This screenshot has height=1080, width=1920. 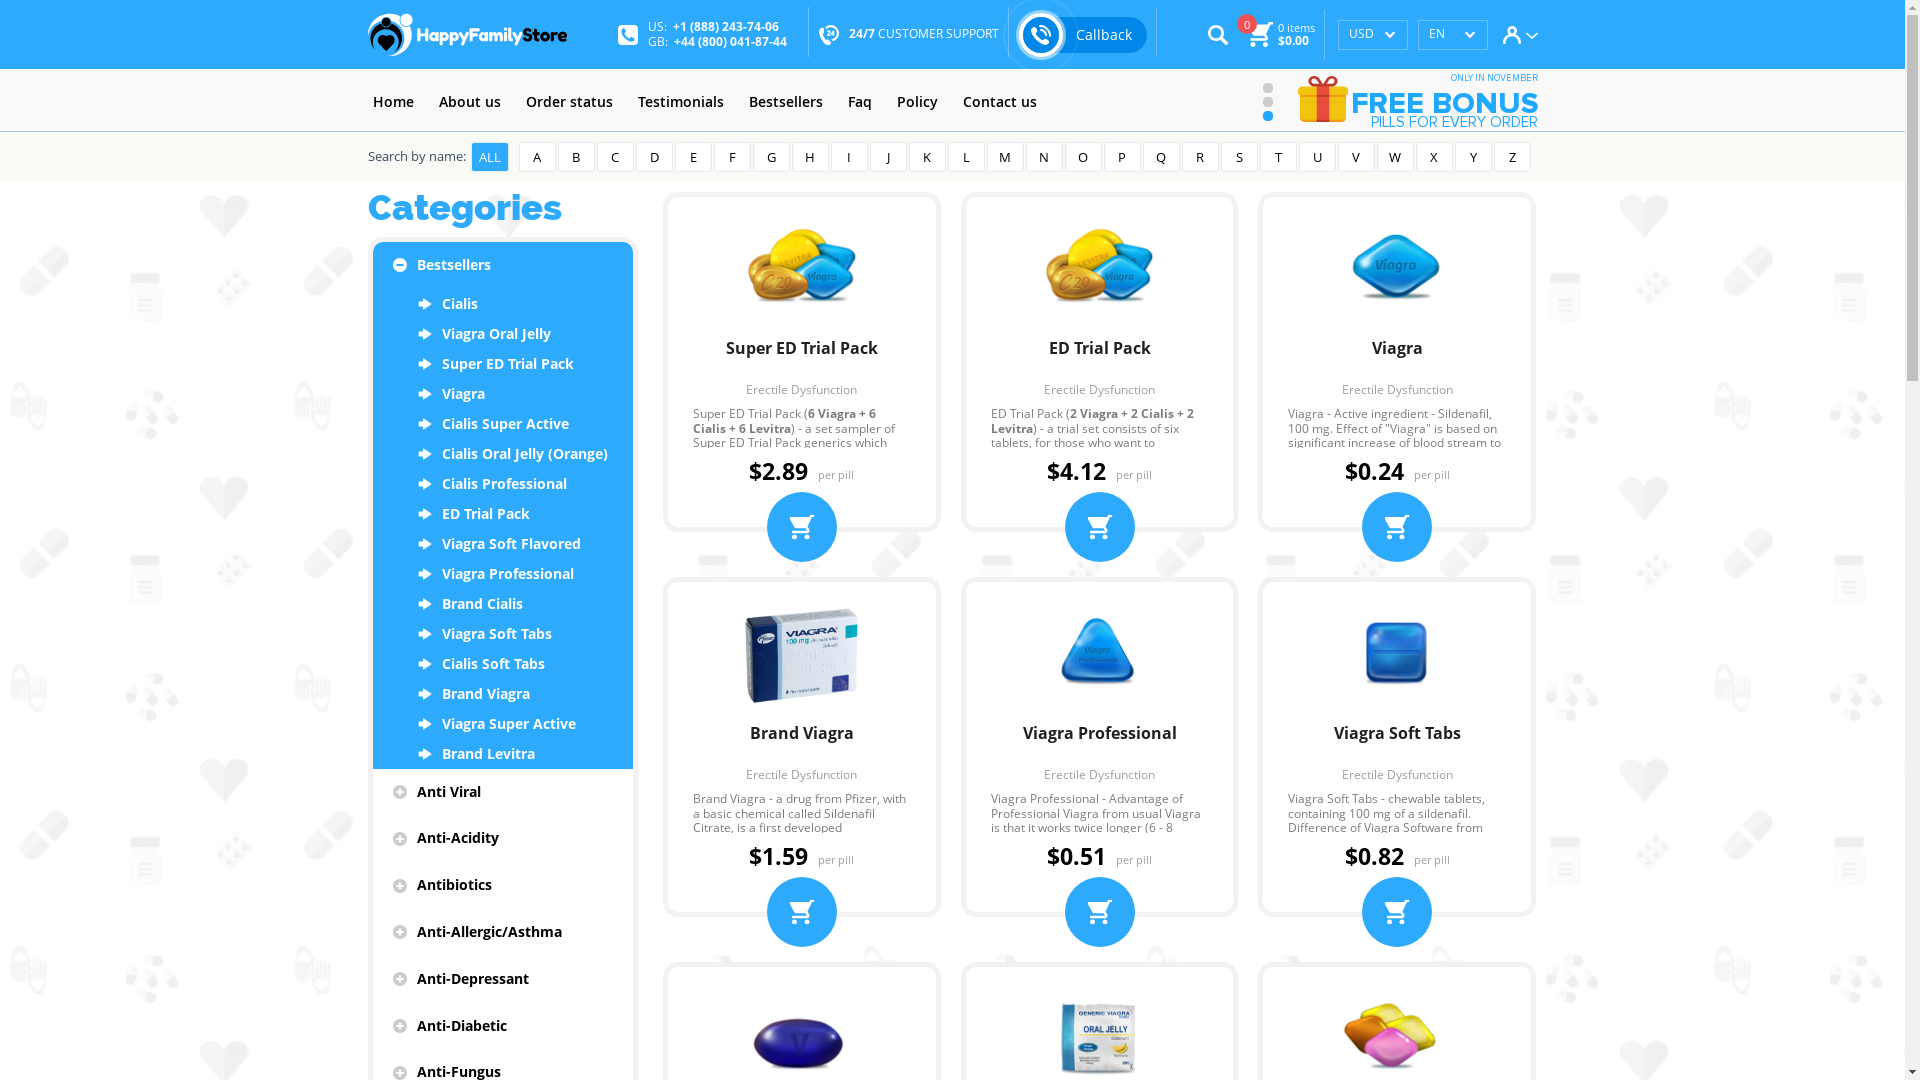 I want to click on Callback, so click(x=1083, y=34).